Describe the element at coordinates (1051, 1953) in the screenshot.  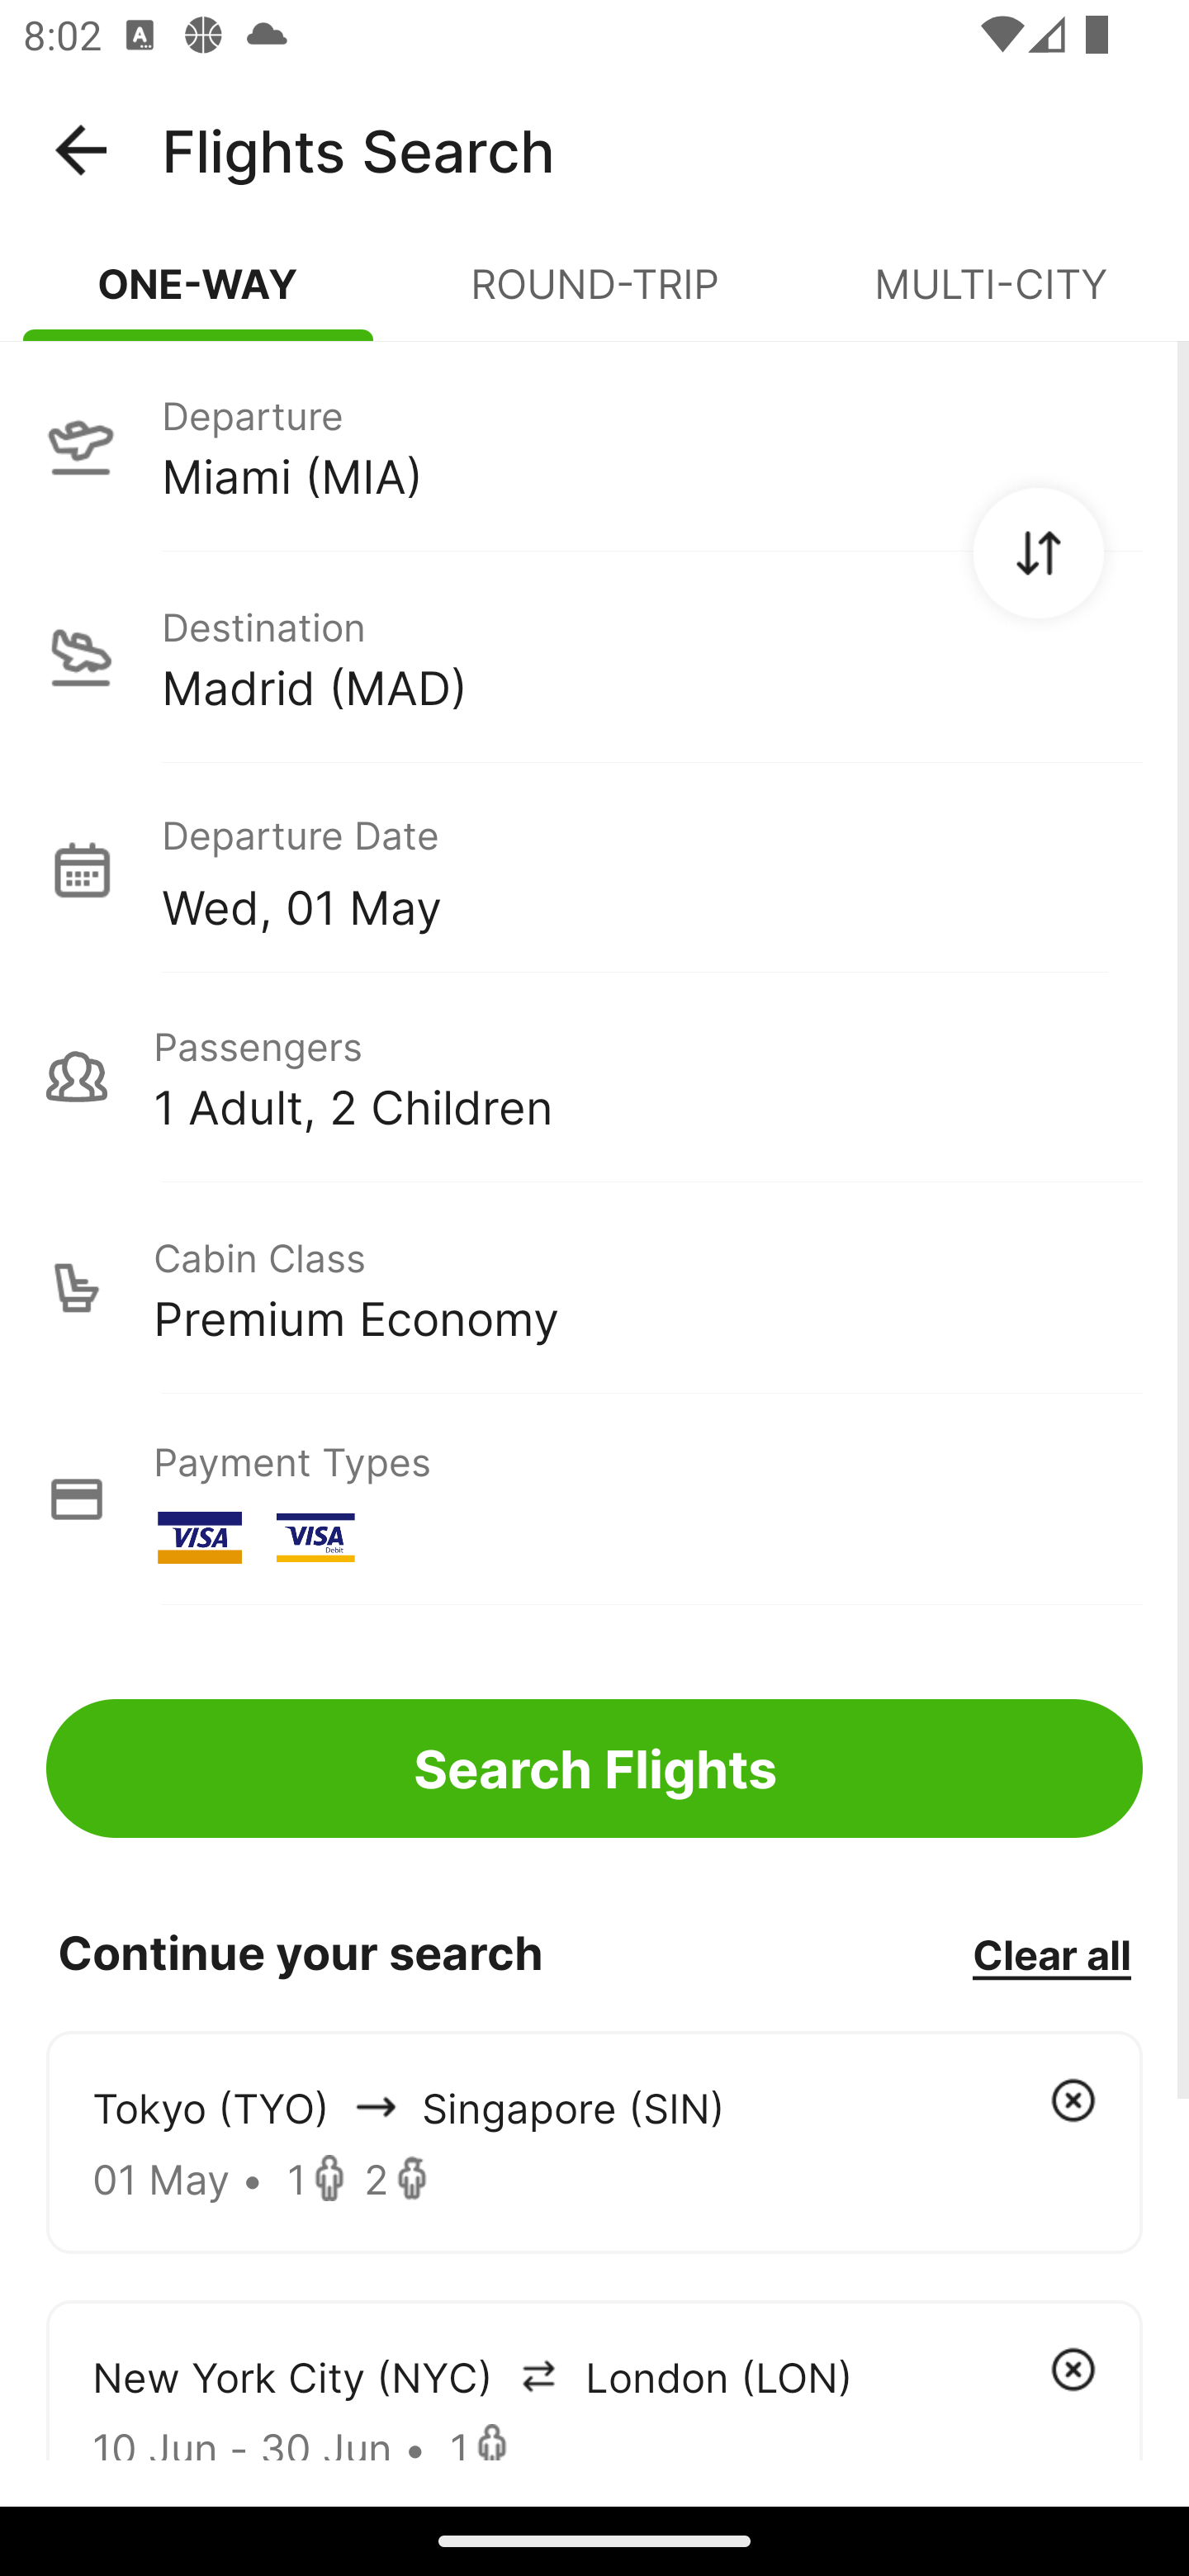
I see `Clear all` at that location.